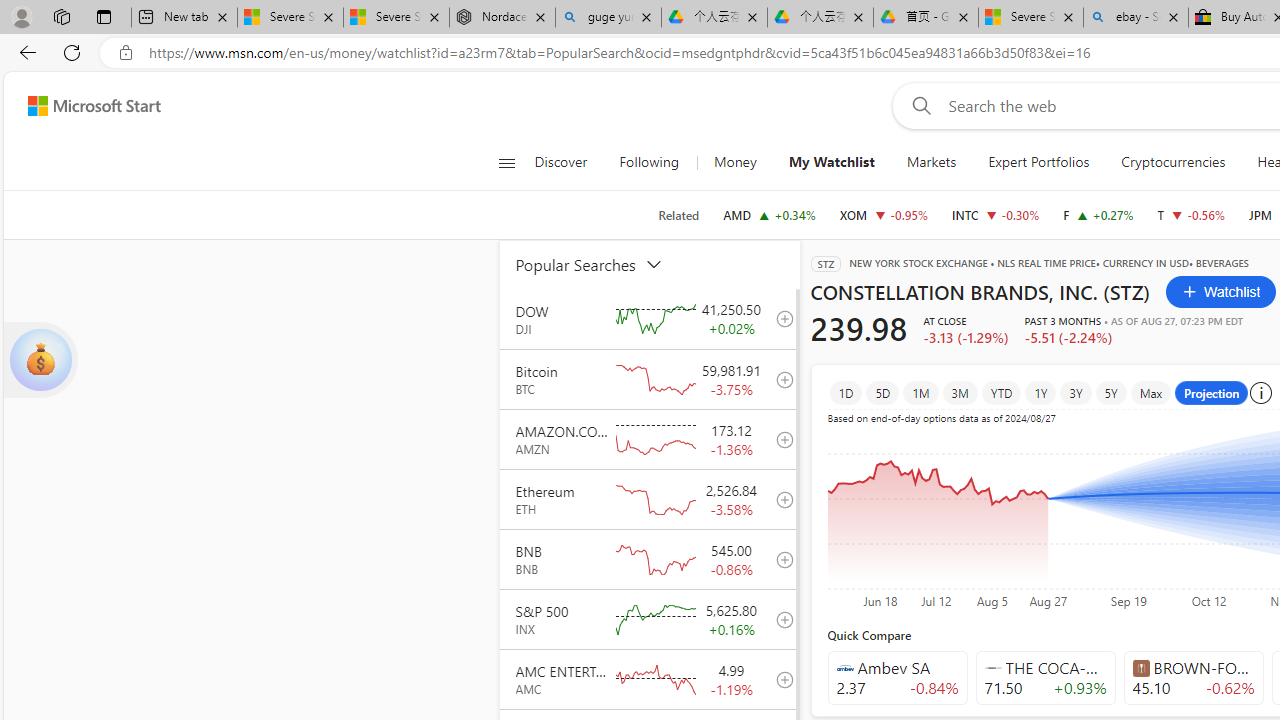 The height and width of the screenshot is (720, 1280). What do you see at coordinates (1098, 214) in the screenshot?
I see `F FORD MOTOR COMPANY increase 11.14 +0.03 +0.27%` at bounding box center [1098, 214].